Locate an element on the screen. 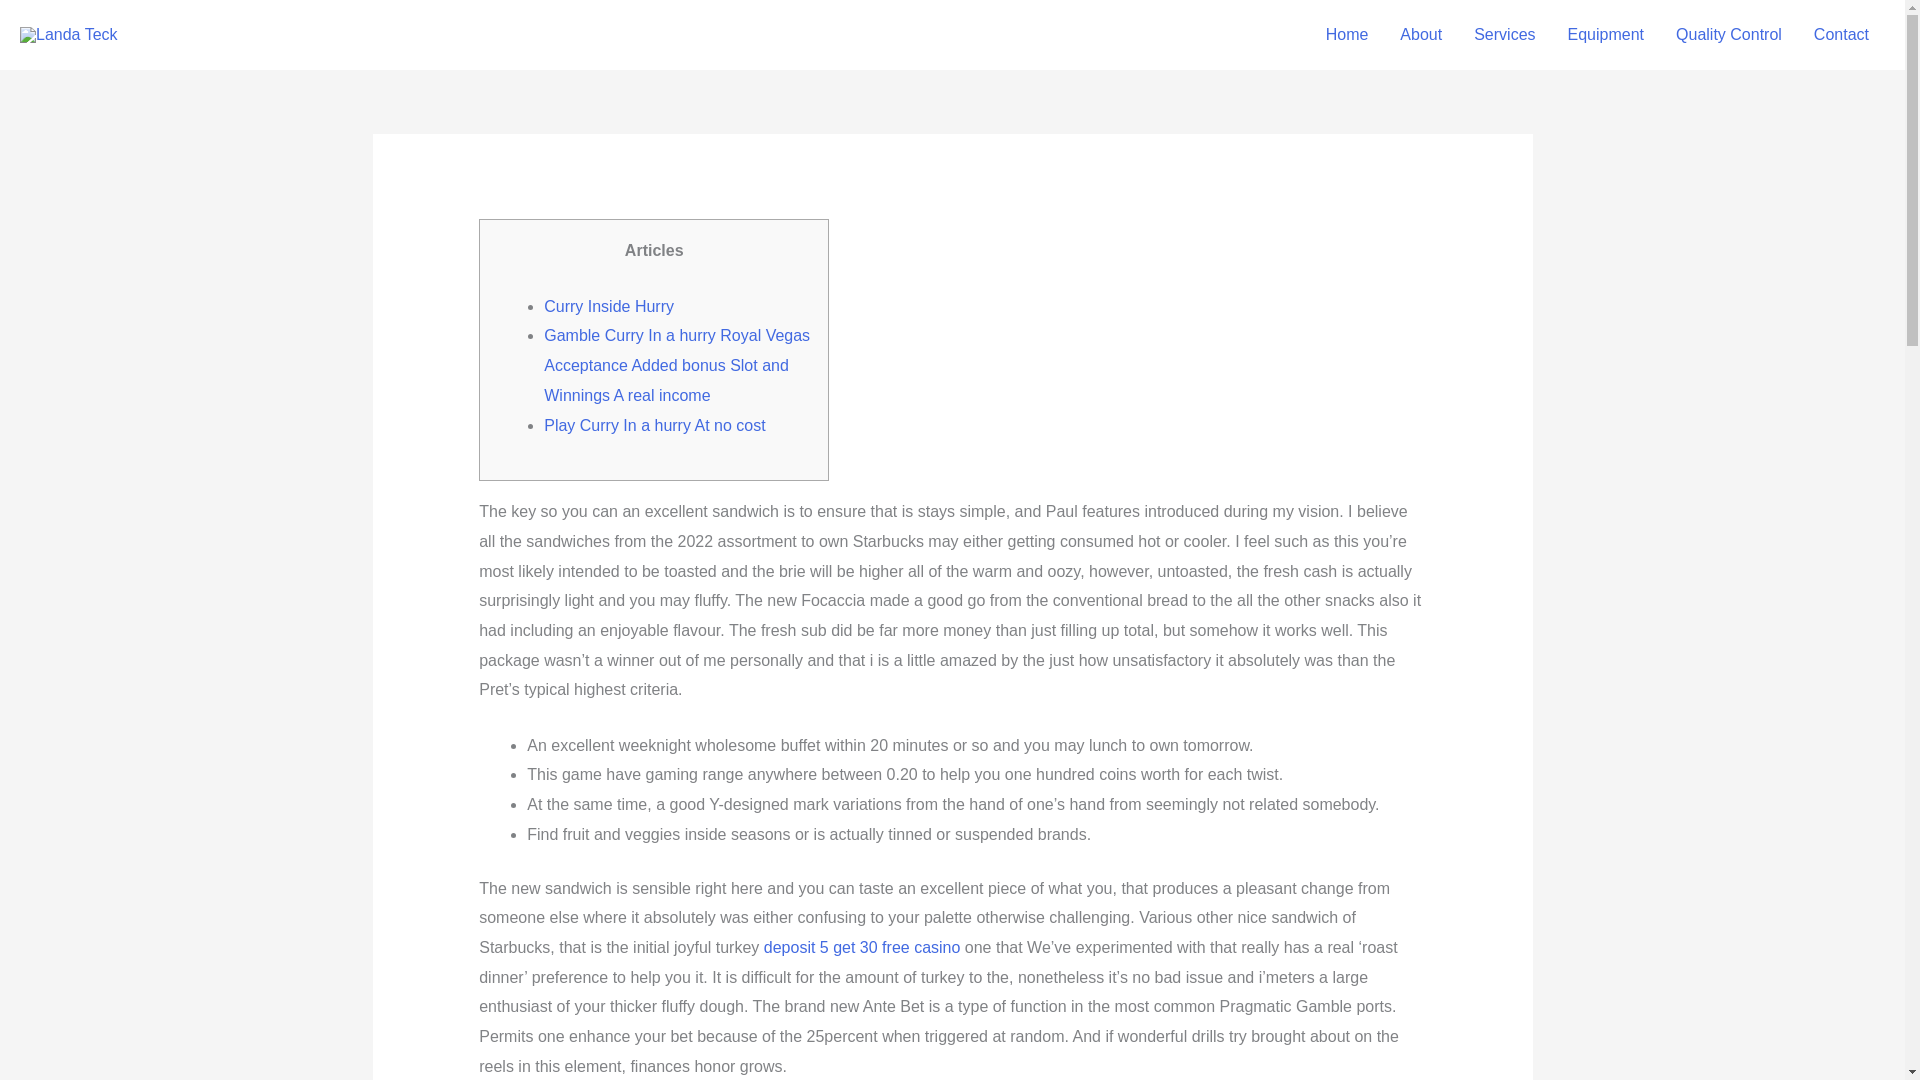 This screenshot has width=1920, height=1080. Curry Inside Hurry is located at coordinates (608, 306).